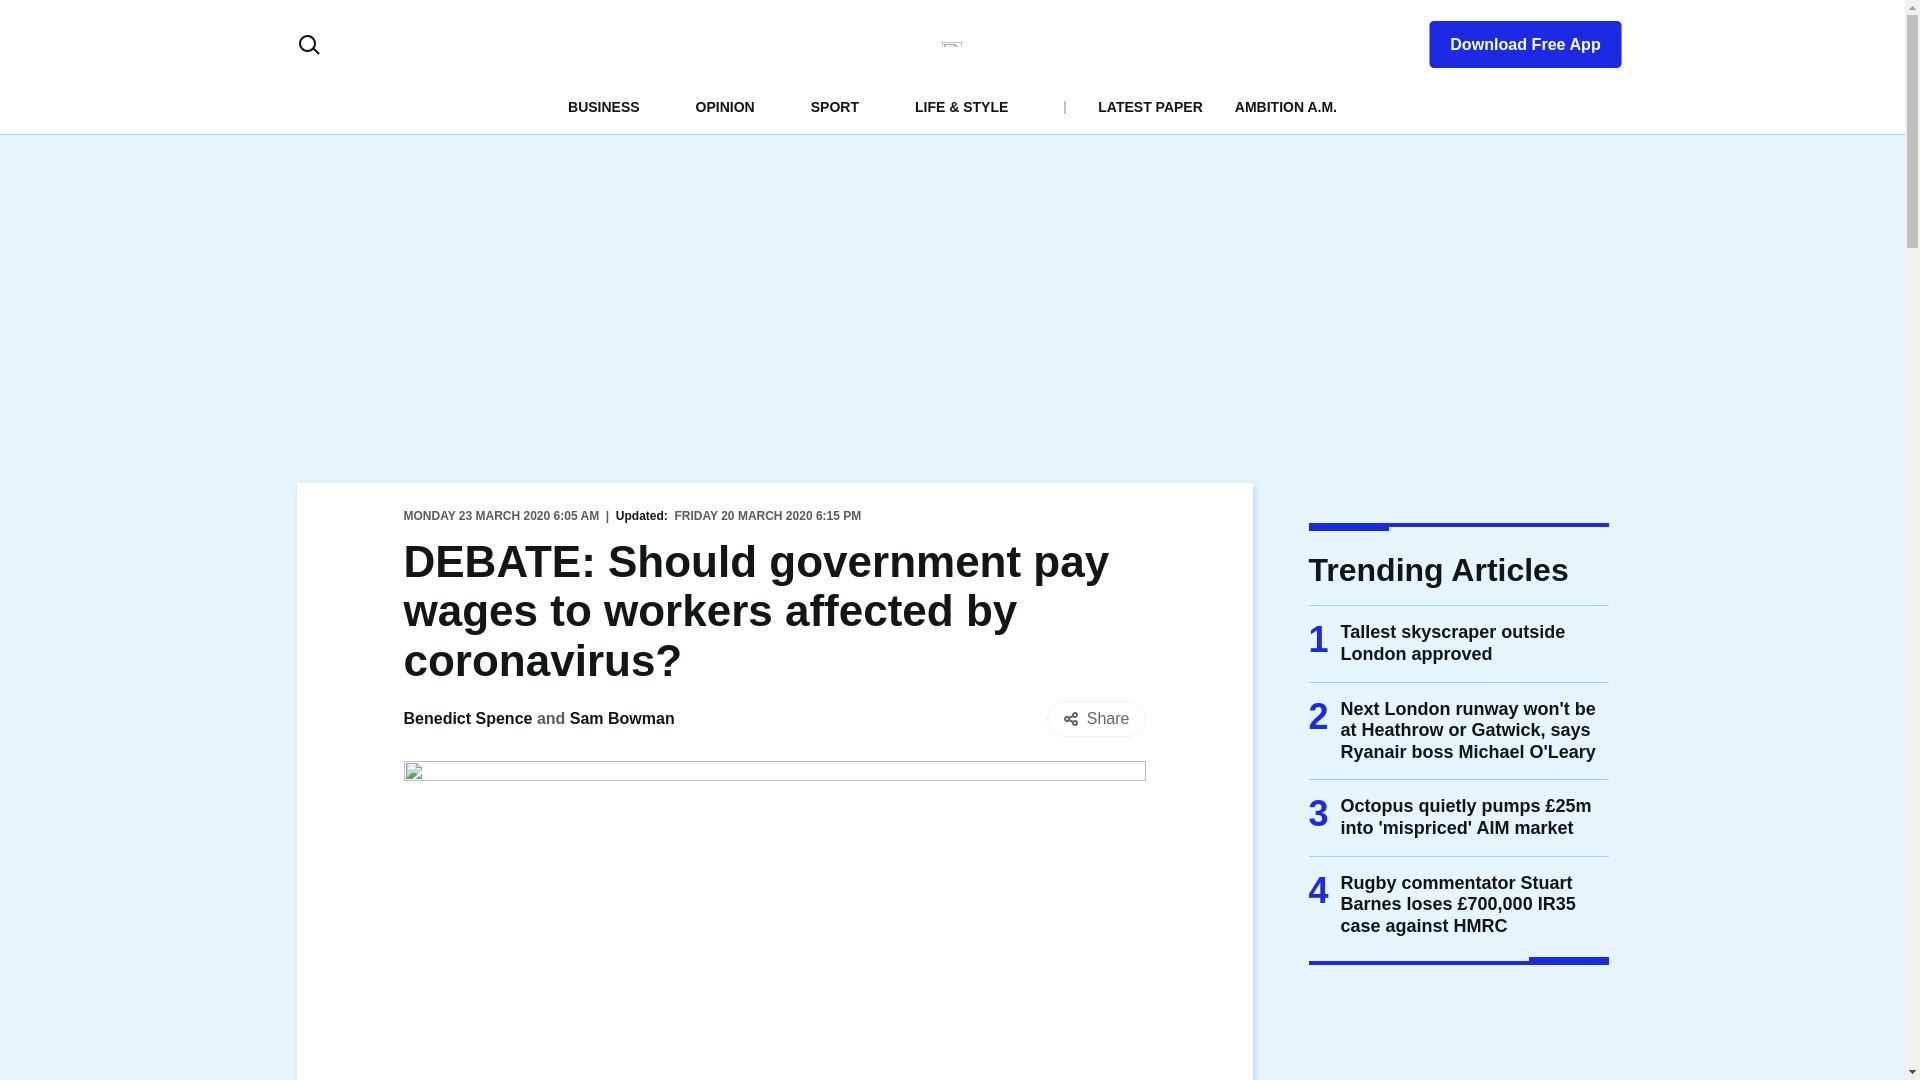 Image resolution: width=1920 pixels, height=1080 pixels. What do you see at coordinates (1512, 40) in the screenshot?
I see `Download Free App` at bounding box center [1512, 40].